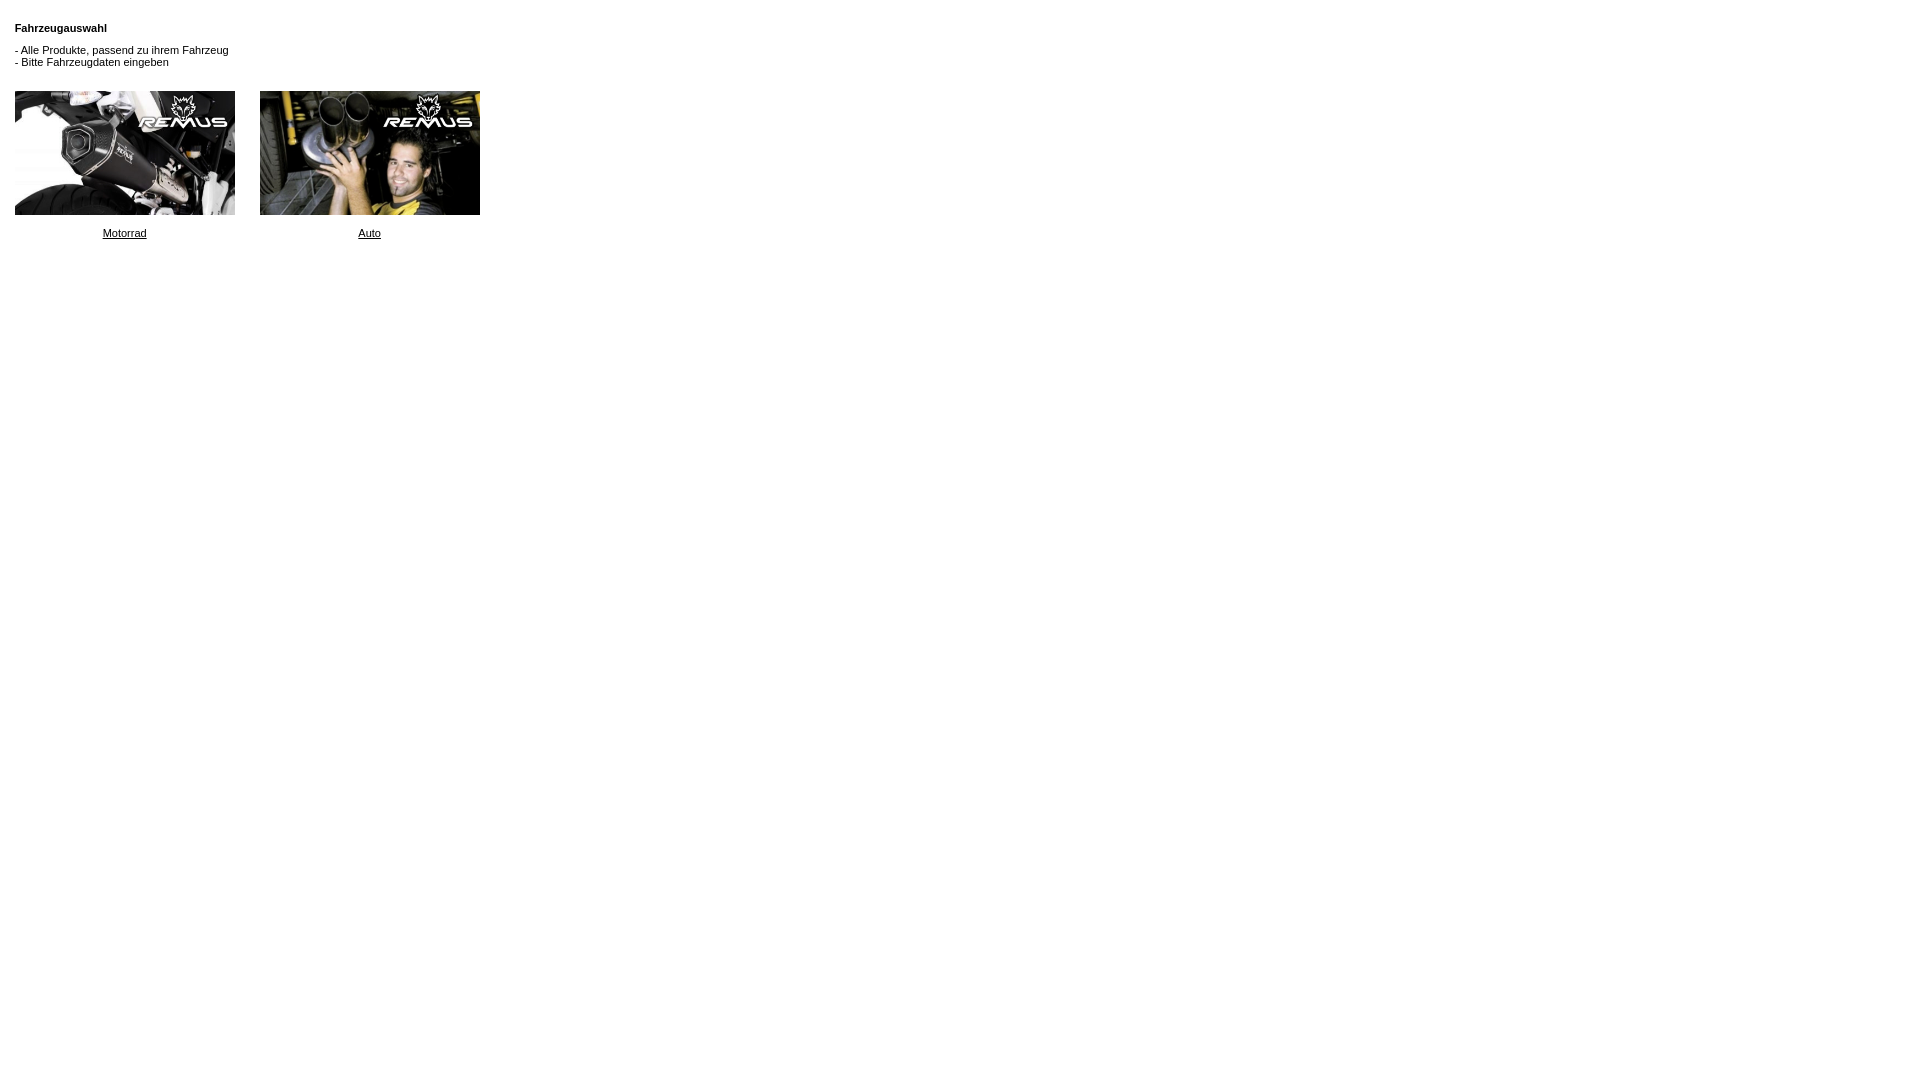 This screenshot has width=1920, height=1080. Describe the element at coordinates (125, 165) in the screenshot. I see `Motorrad` at that location.